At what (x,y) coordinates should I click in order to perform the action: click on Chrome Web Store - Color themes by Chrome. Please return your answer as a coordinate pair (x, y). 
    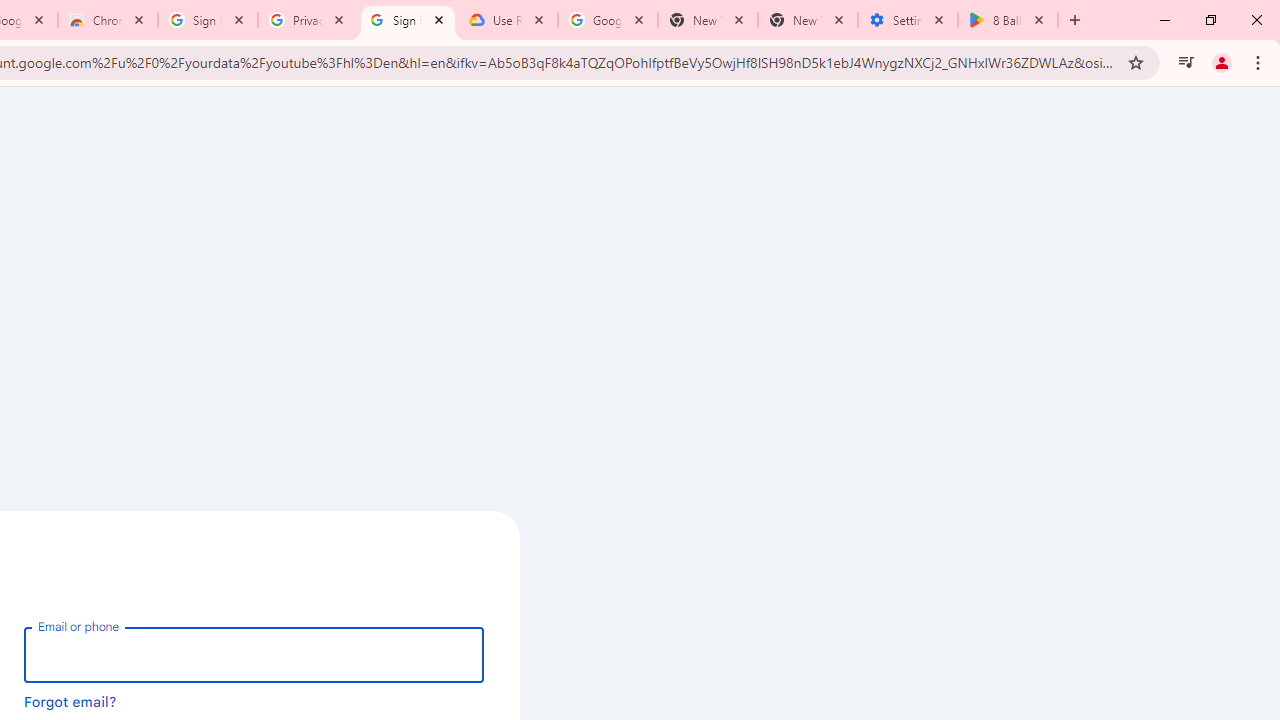
    Looking at the image, I should click on (107, 20).